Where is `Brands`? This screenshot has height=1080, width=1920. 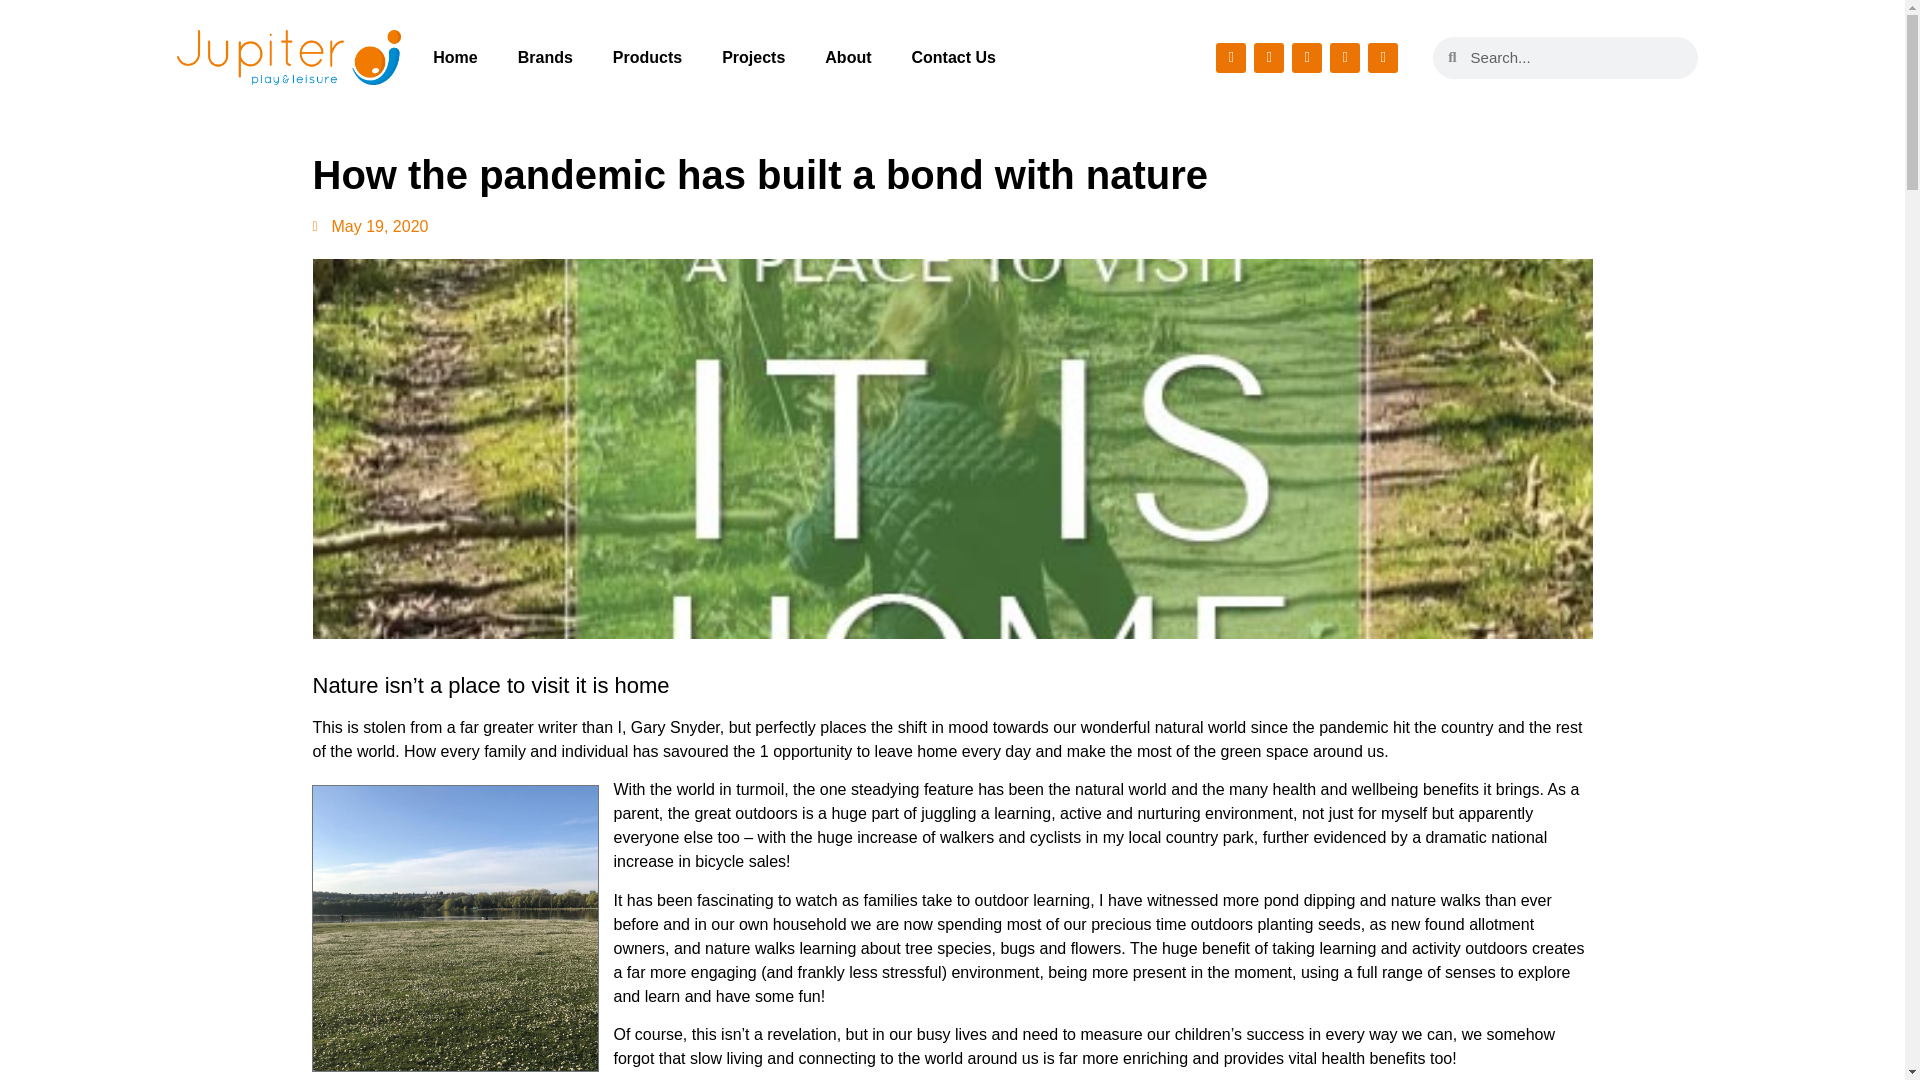
Brands is located at coordinates (545, 56).